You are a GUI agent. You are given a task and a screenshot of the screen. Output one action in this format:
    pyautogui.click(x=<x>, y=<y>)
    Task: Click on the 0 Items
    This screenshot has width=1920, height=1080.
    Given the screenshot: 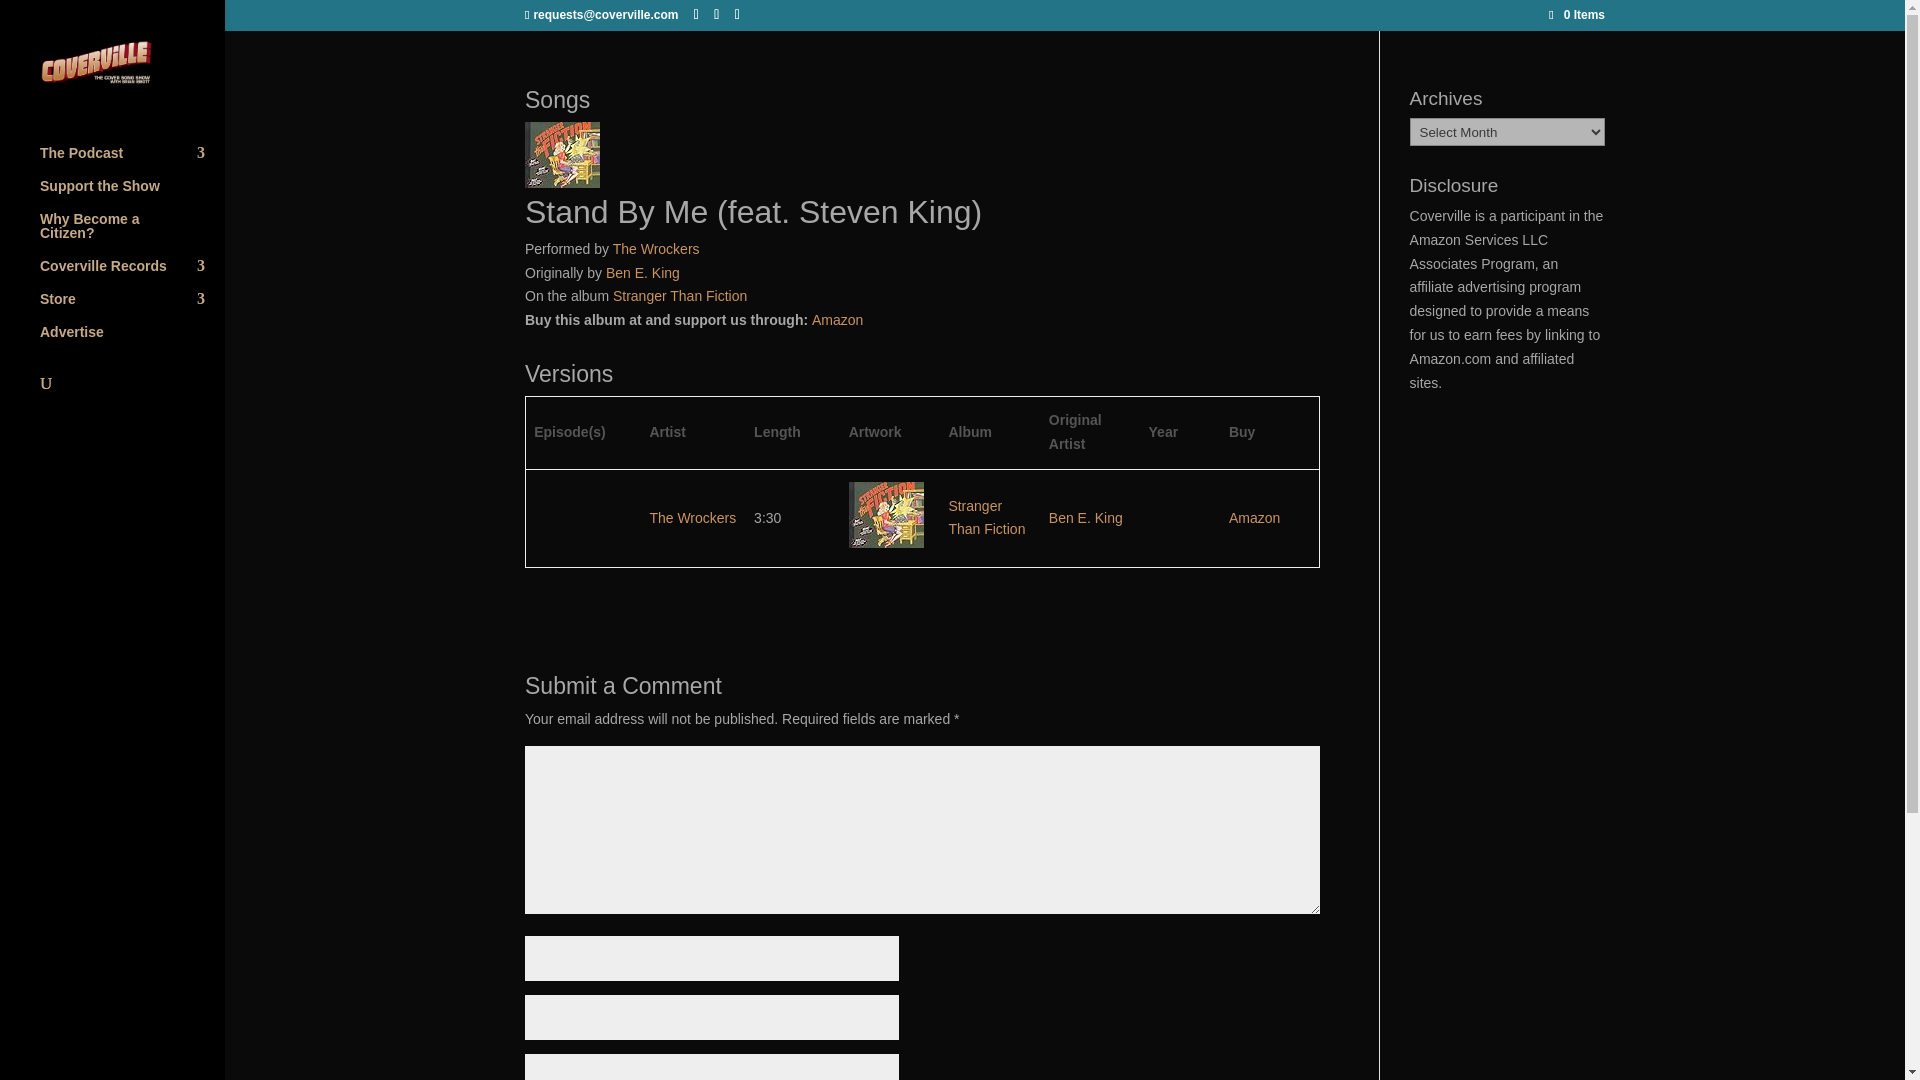 What is the action you would take?
    pyautogui.click(x=1577, y=14)
    